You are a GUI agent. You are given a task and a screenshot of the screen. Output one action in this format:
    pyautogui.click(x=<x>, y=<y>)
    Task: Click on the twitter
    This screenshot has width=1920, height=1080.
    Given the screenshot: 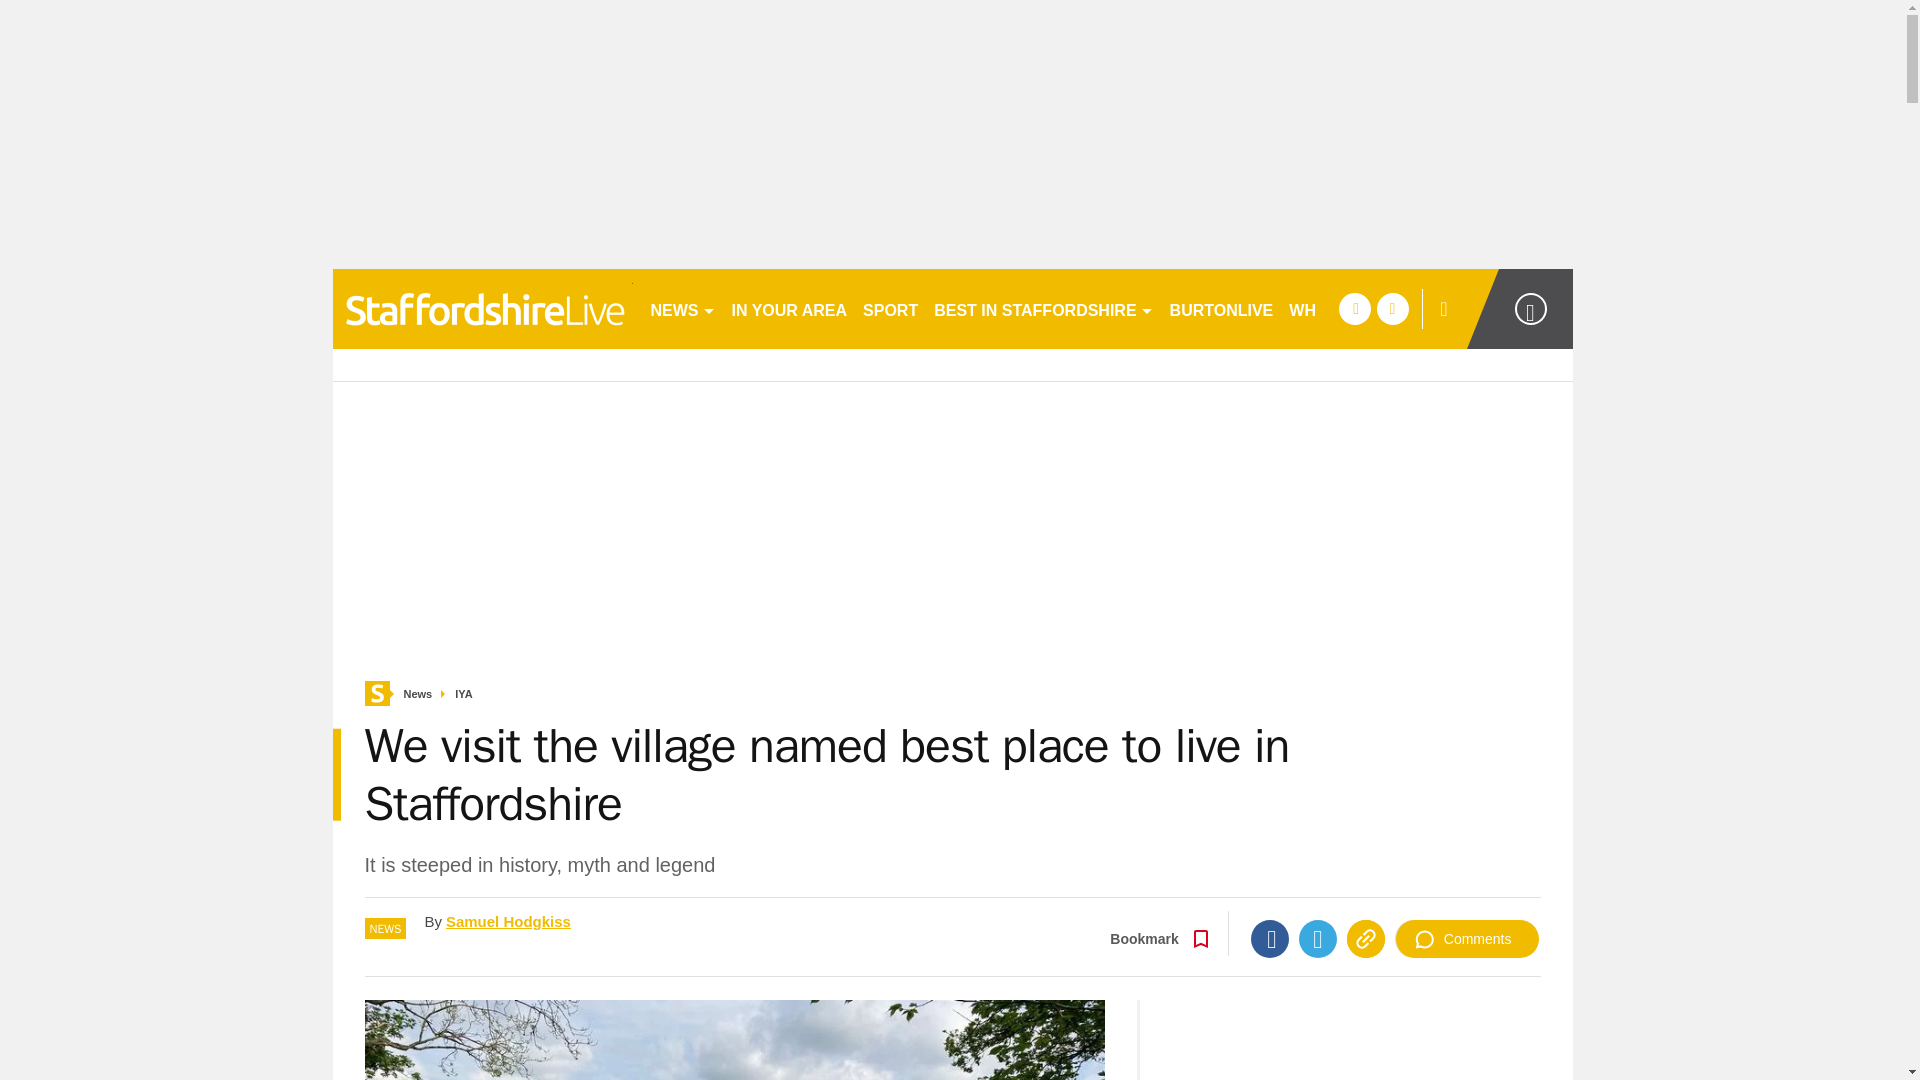 What is the action you would take?
    pyautogui.click(x=1392, y=308)
    